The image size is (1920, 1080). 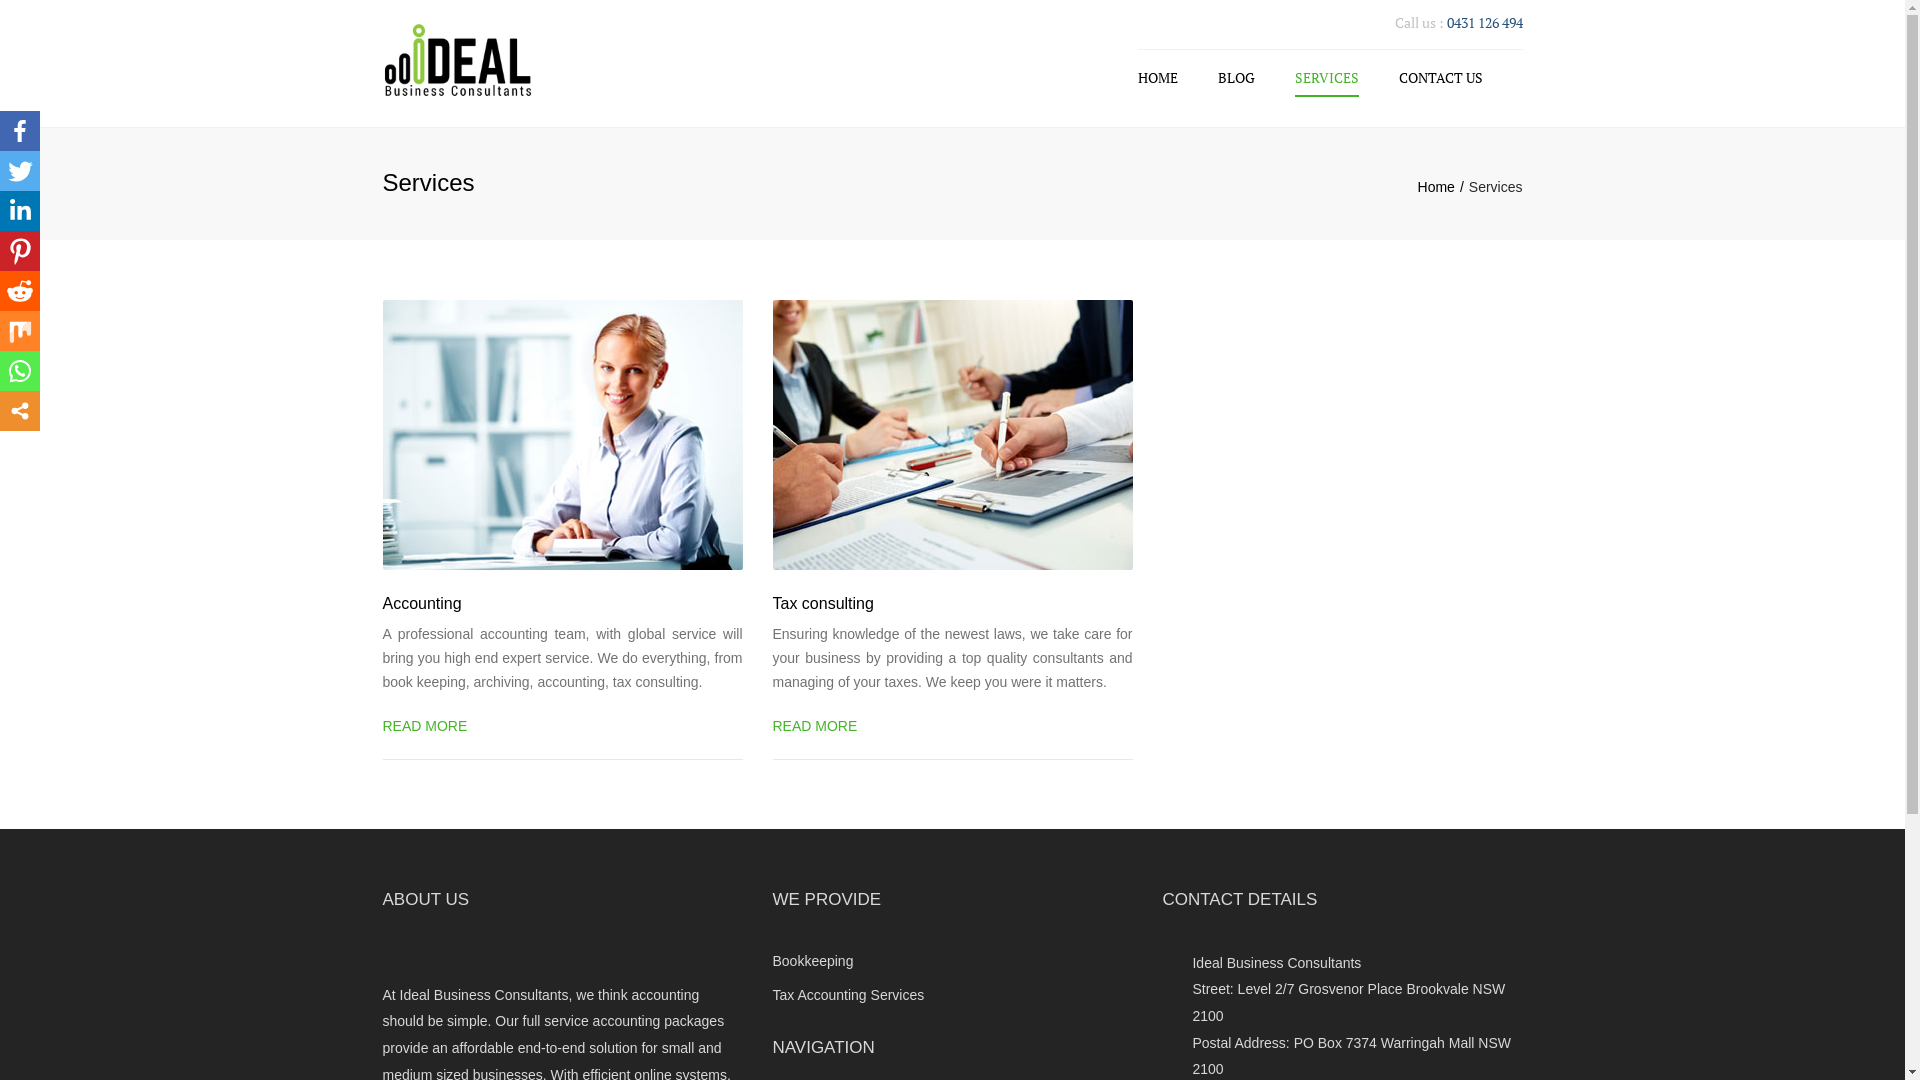 I want to click on Tax Accounting Services, so click(x=848, y=995).